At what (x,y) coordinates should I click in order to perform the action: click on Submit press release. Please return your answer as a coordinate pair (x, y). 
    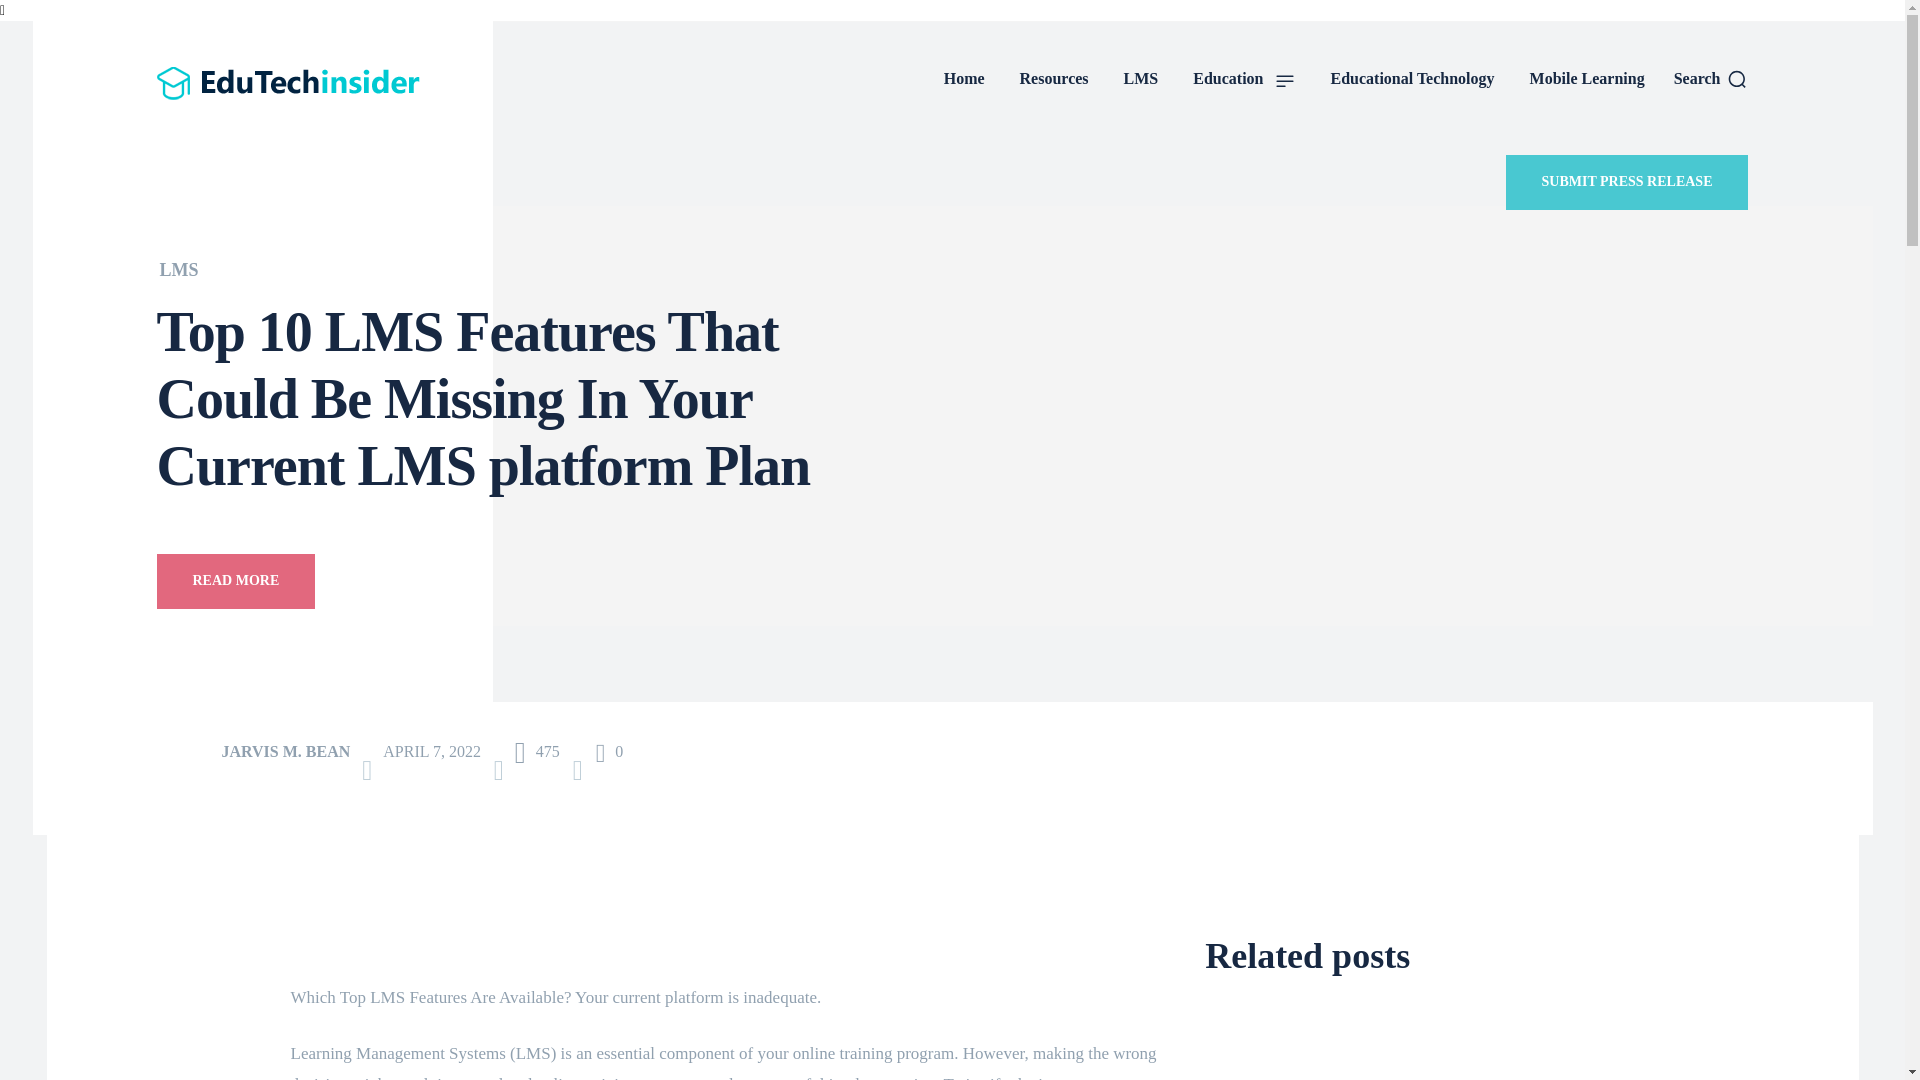
    Looking at the image, I should click on (1627, 182).